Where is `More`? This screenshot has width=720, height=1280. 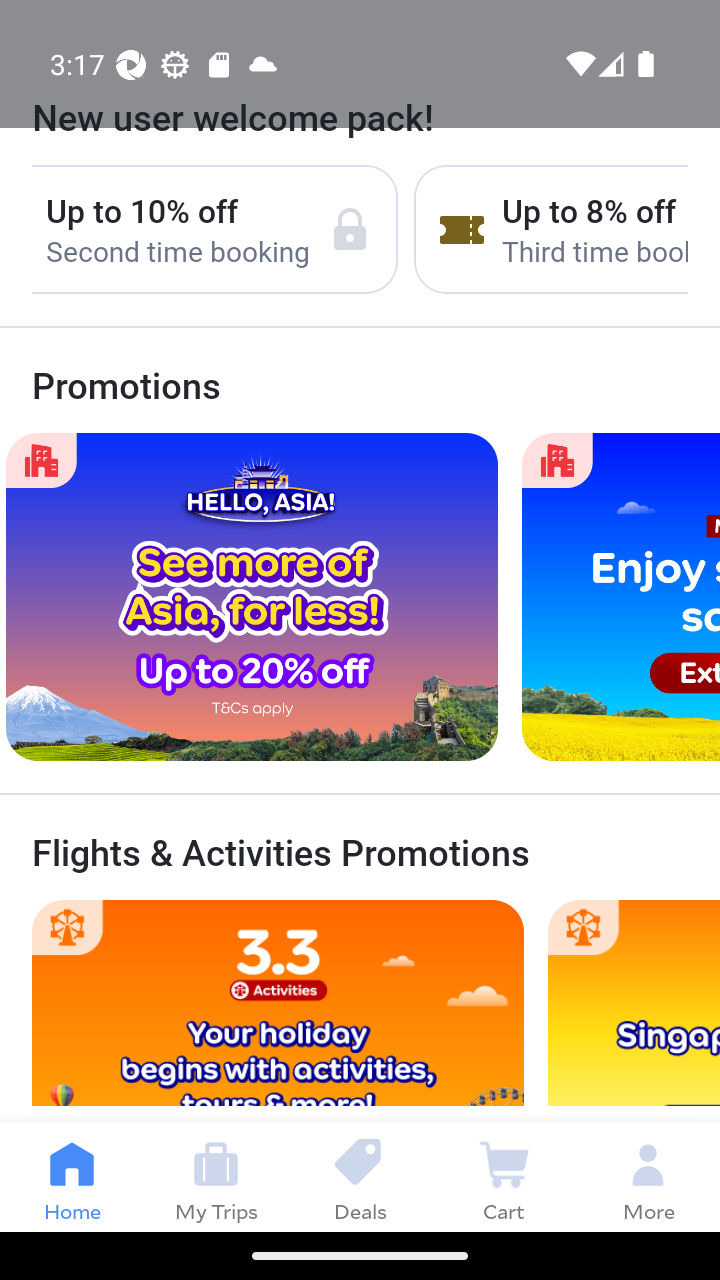
More is located at coordinates (648, 1176).